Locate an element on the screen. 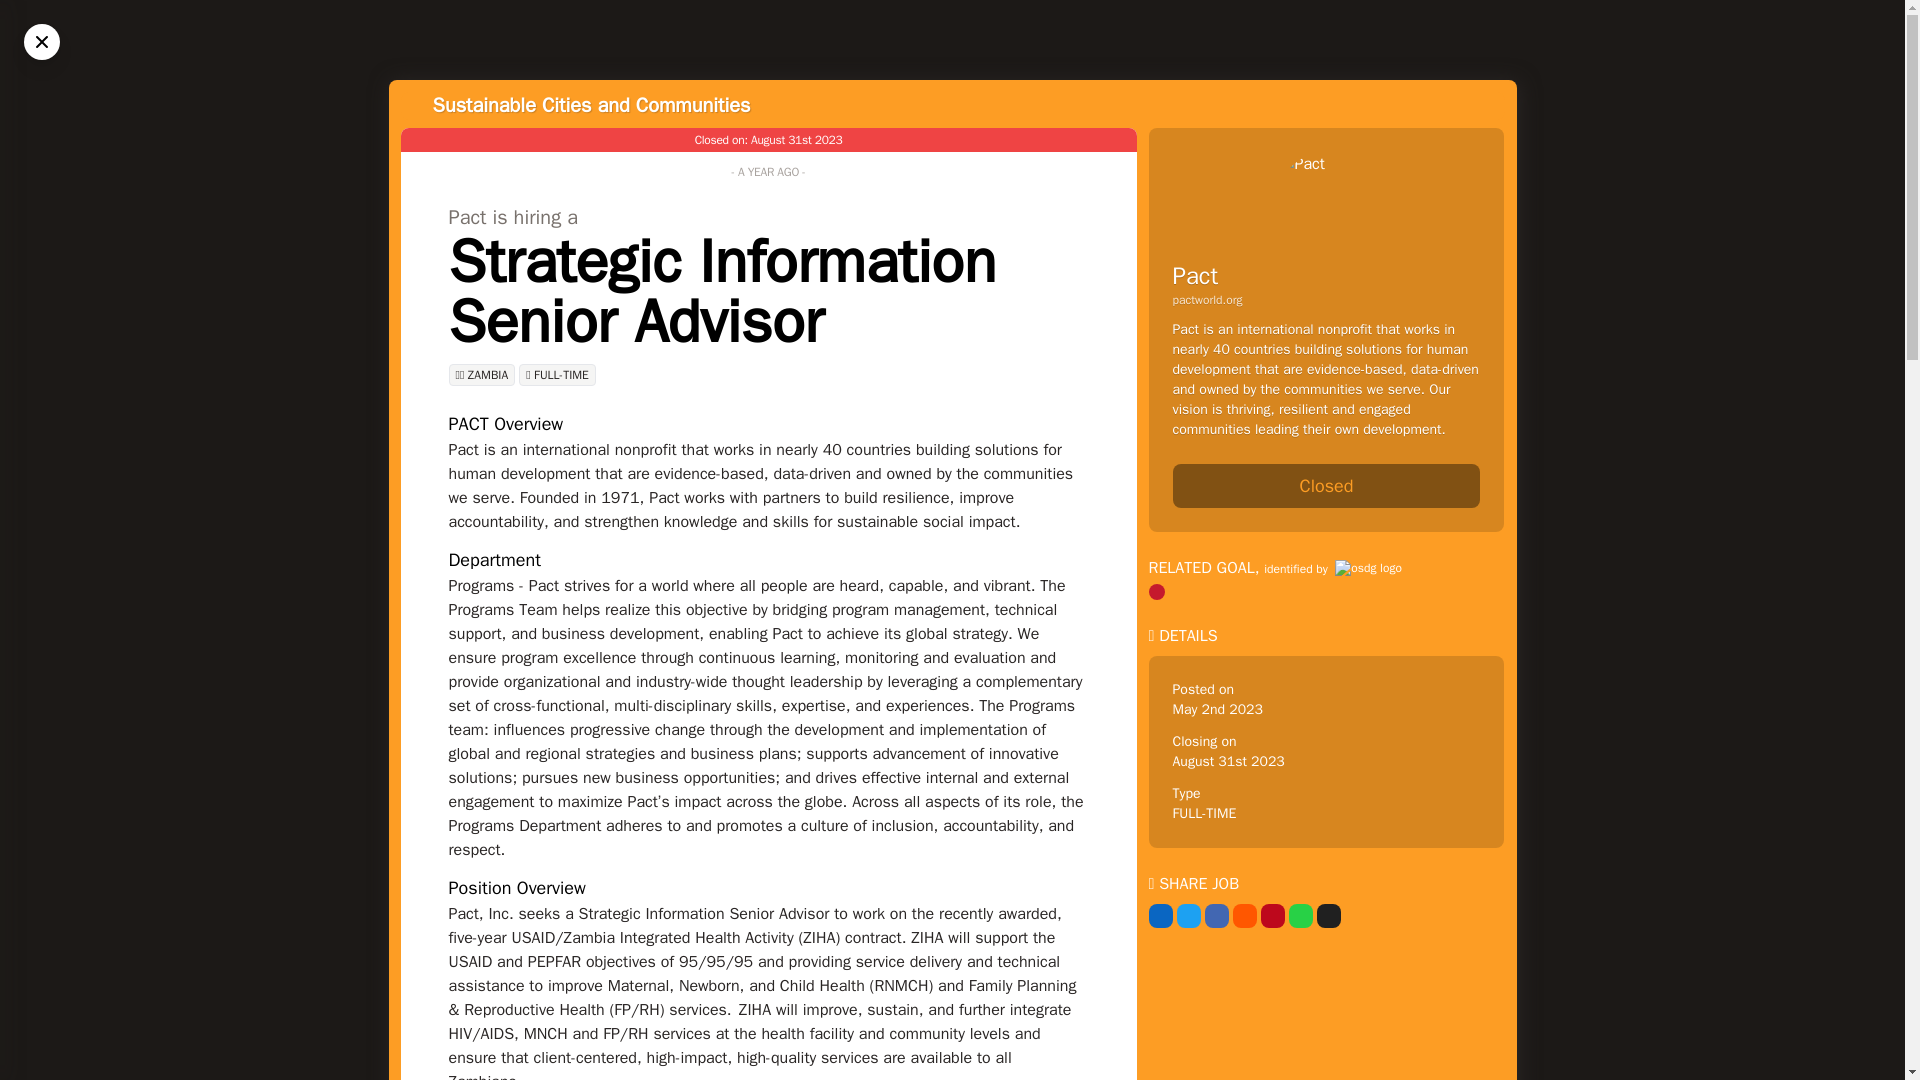 The image size is (1920, 1080). pactworld.org is located at coordinates (1326, 299).